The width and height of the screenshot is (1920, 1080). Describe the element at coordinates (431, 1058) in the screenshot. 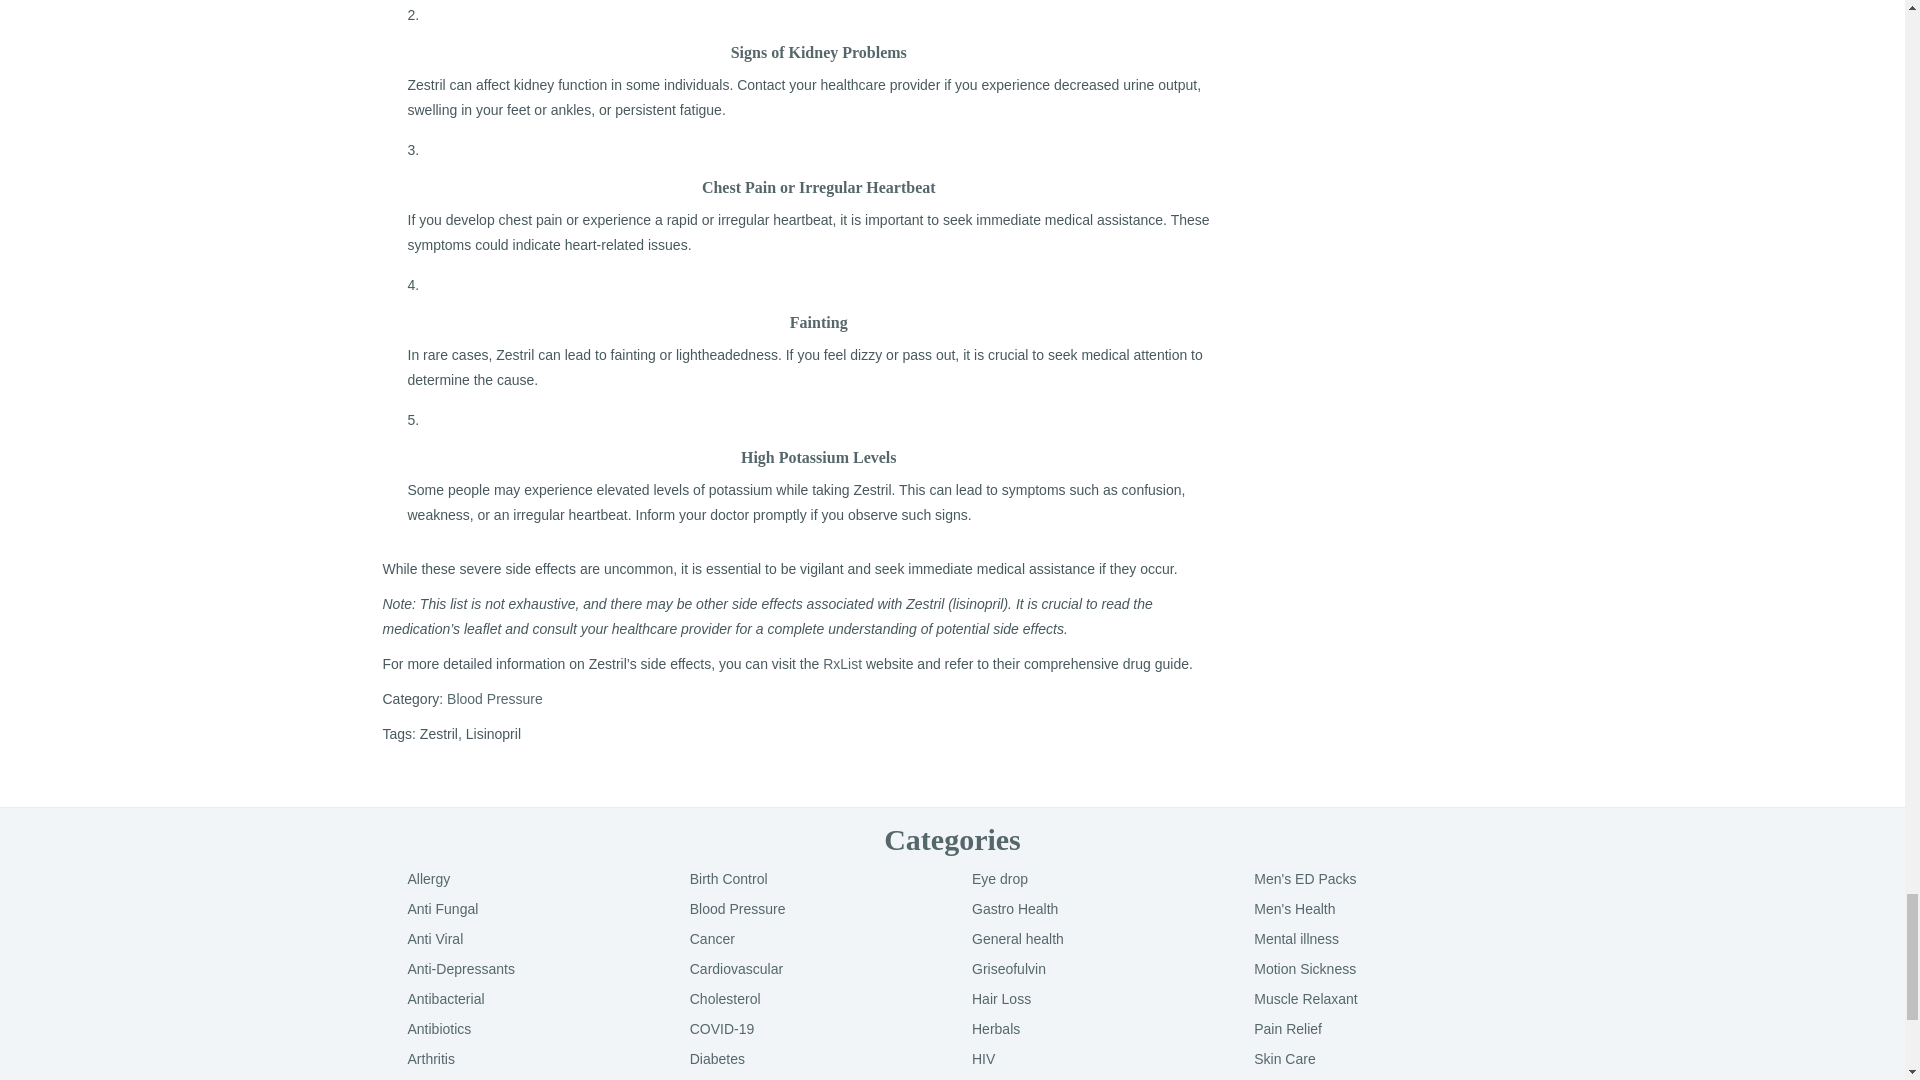

I see `Arthritis` at that location.